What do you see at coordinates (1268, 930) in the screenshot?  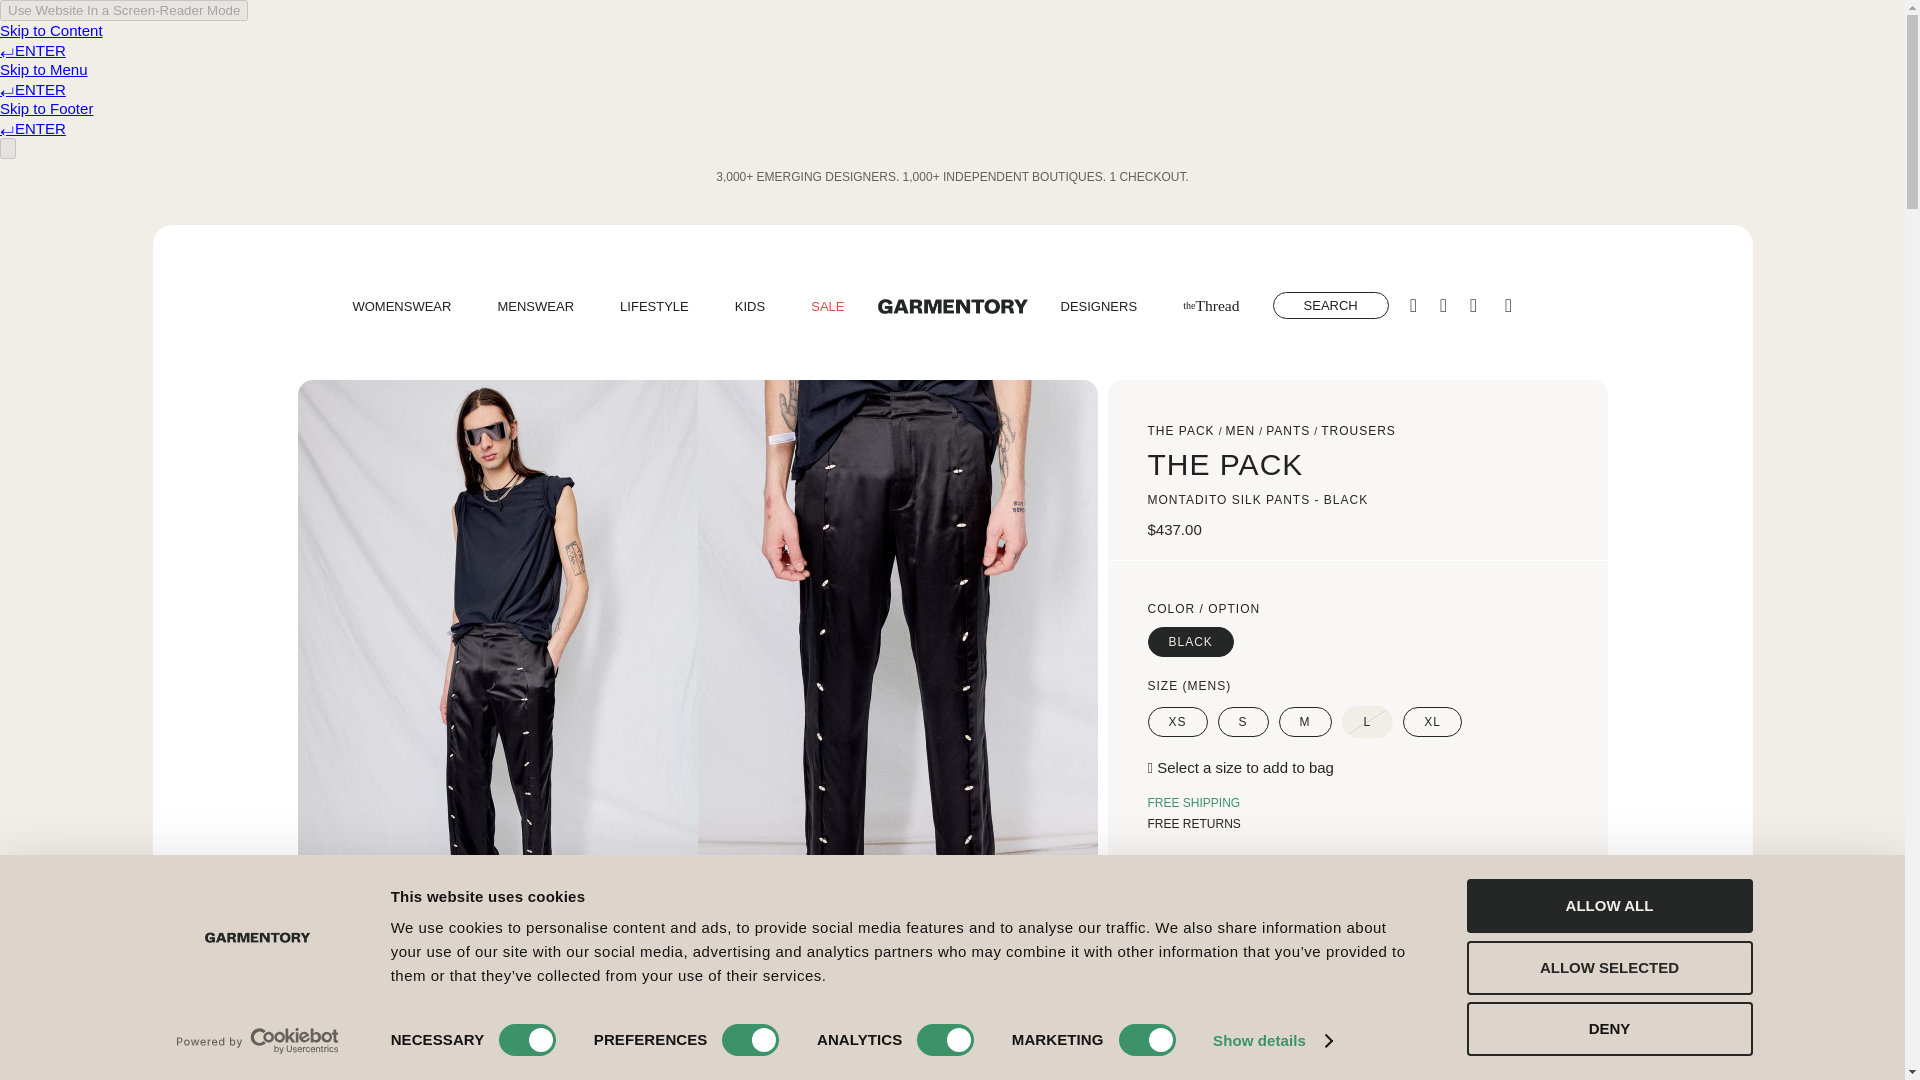 I see `Add to bag` at bounding box center [1268, 930].